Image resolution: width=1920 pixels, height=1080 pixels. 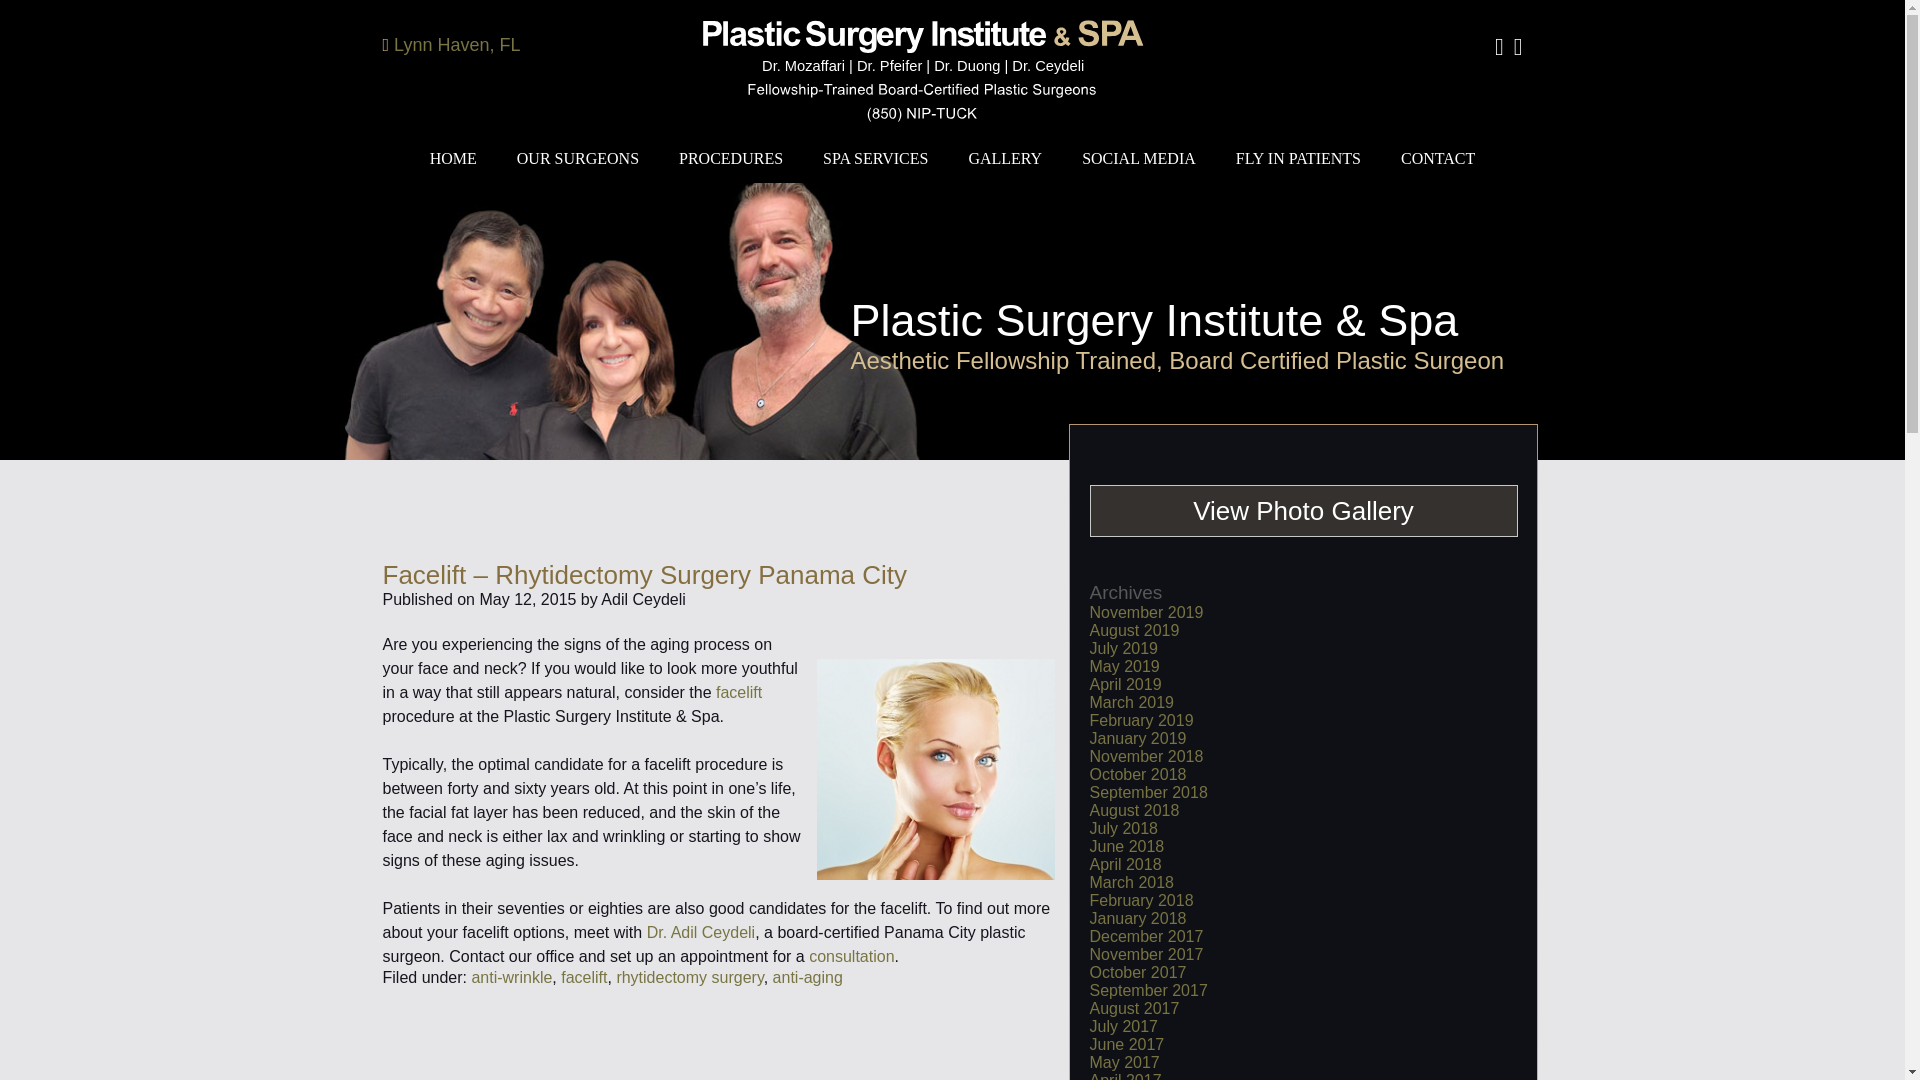 I want to click on Arrange a consultation, so click(x=851, y=956).